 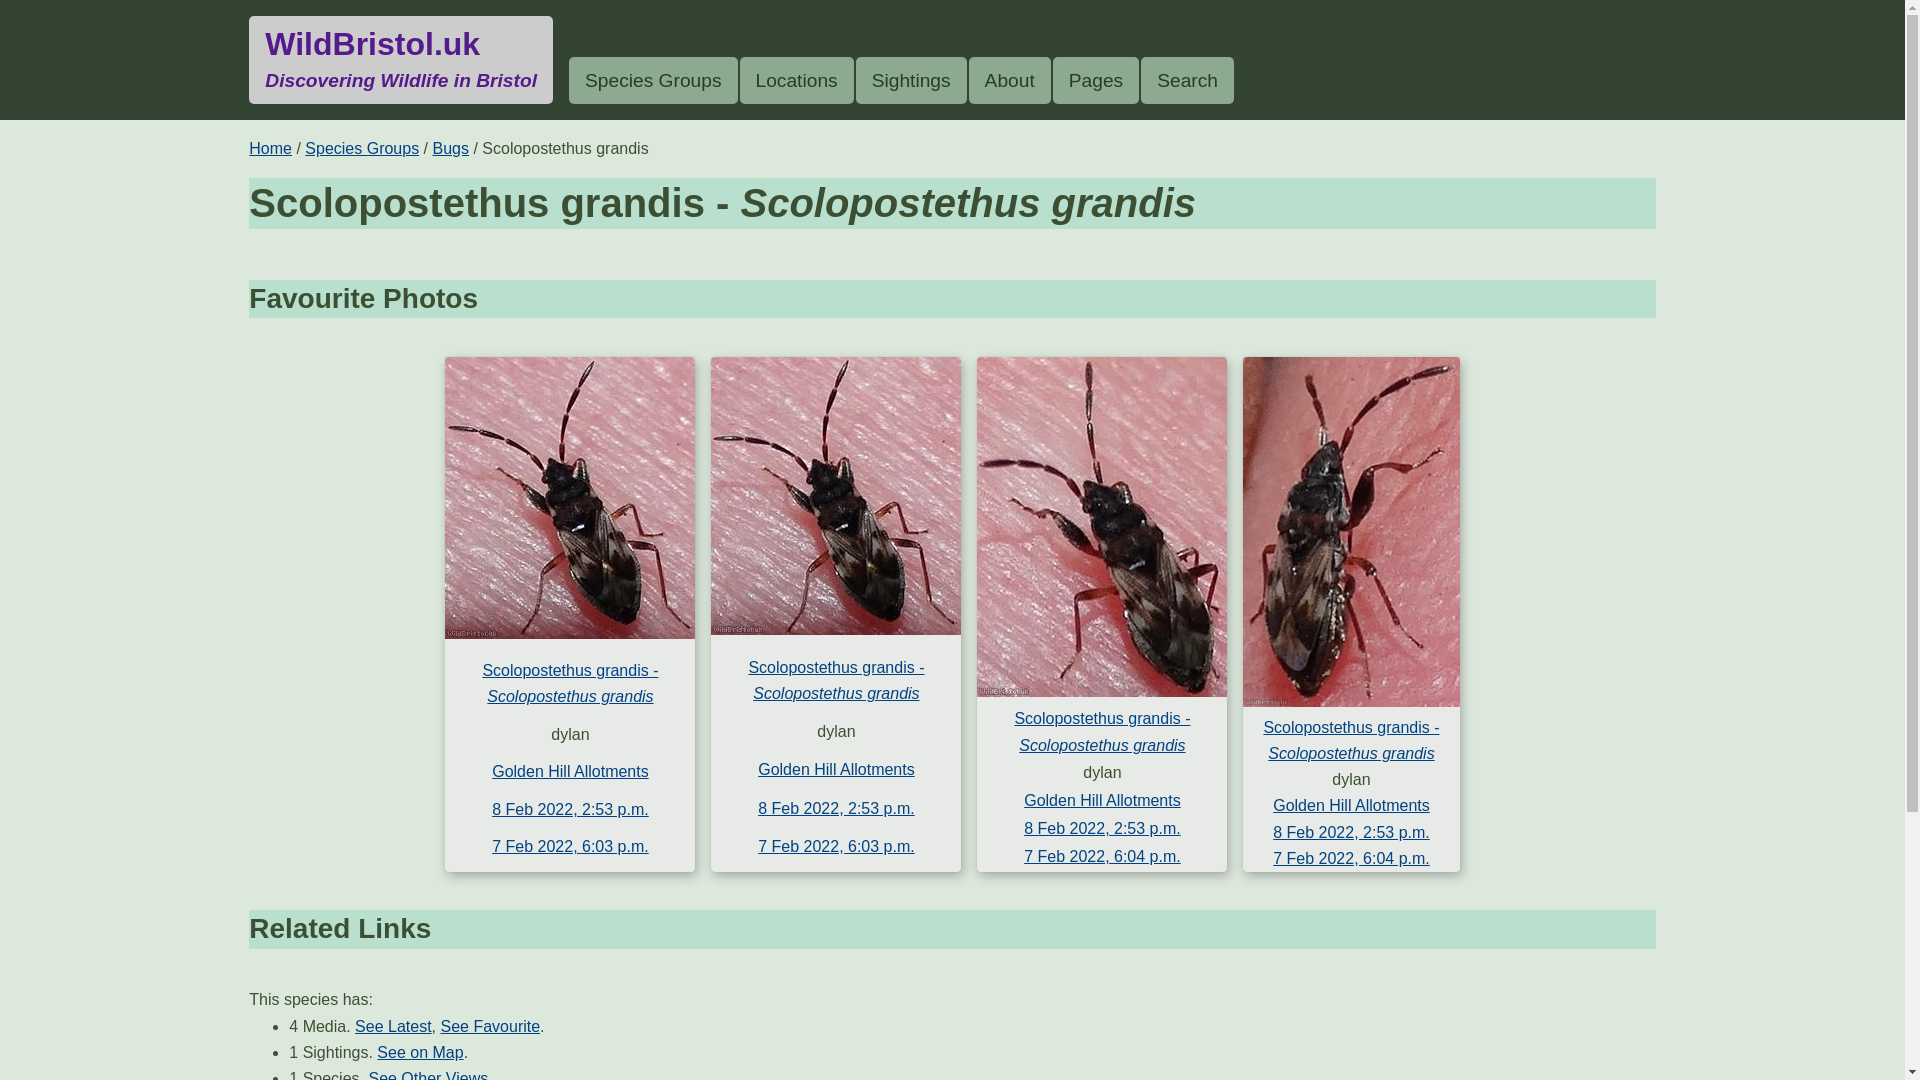 What do you see at coordinates (400, 60) in the screenshot?
I see `See Latest` at bounding box center [400, 60].